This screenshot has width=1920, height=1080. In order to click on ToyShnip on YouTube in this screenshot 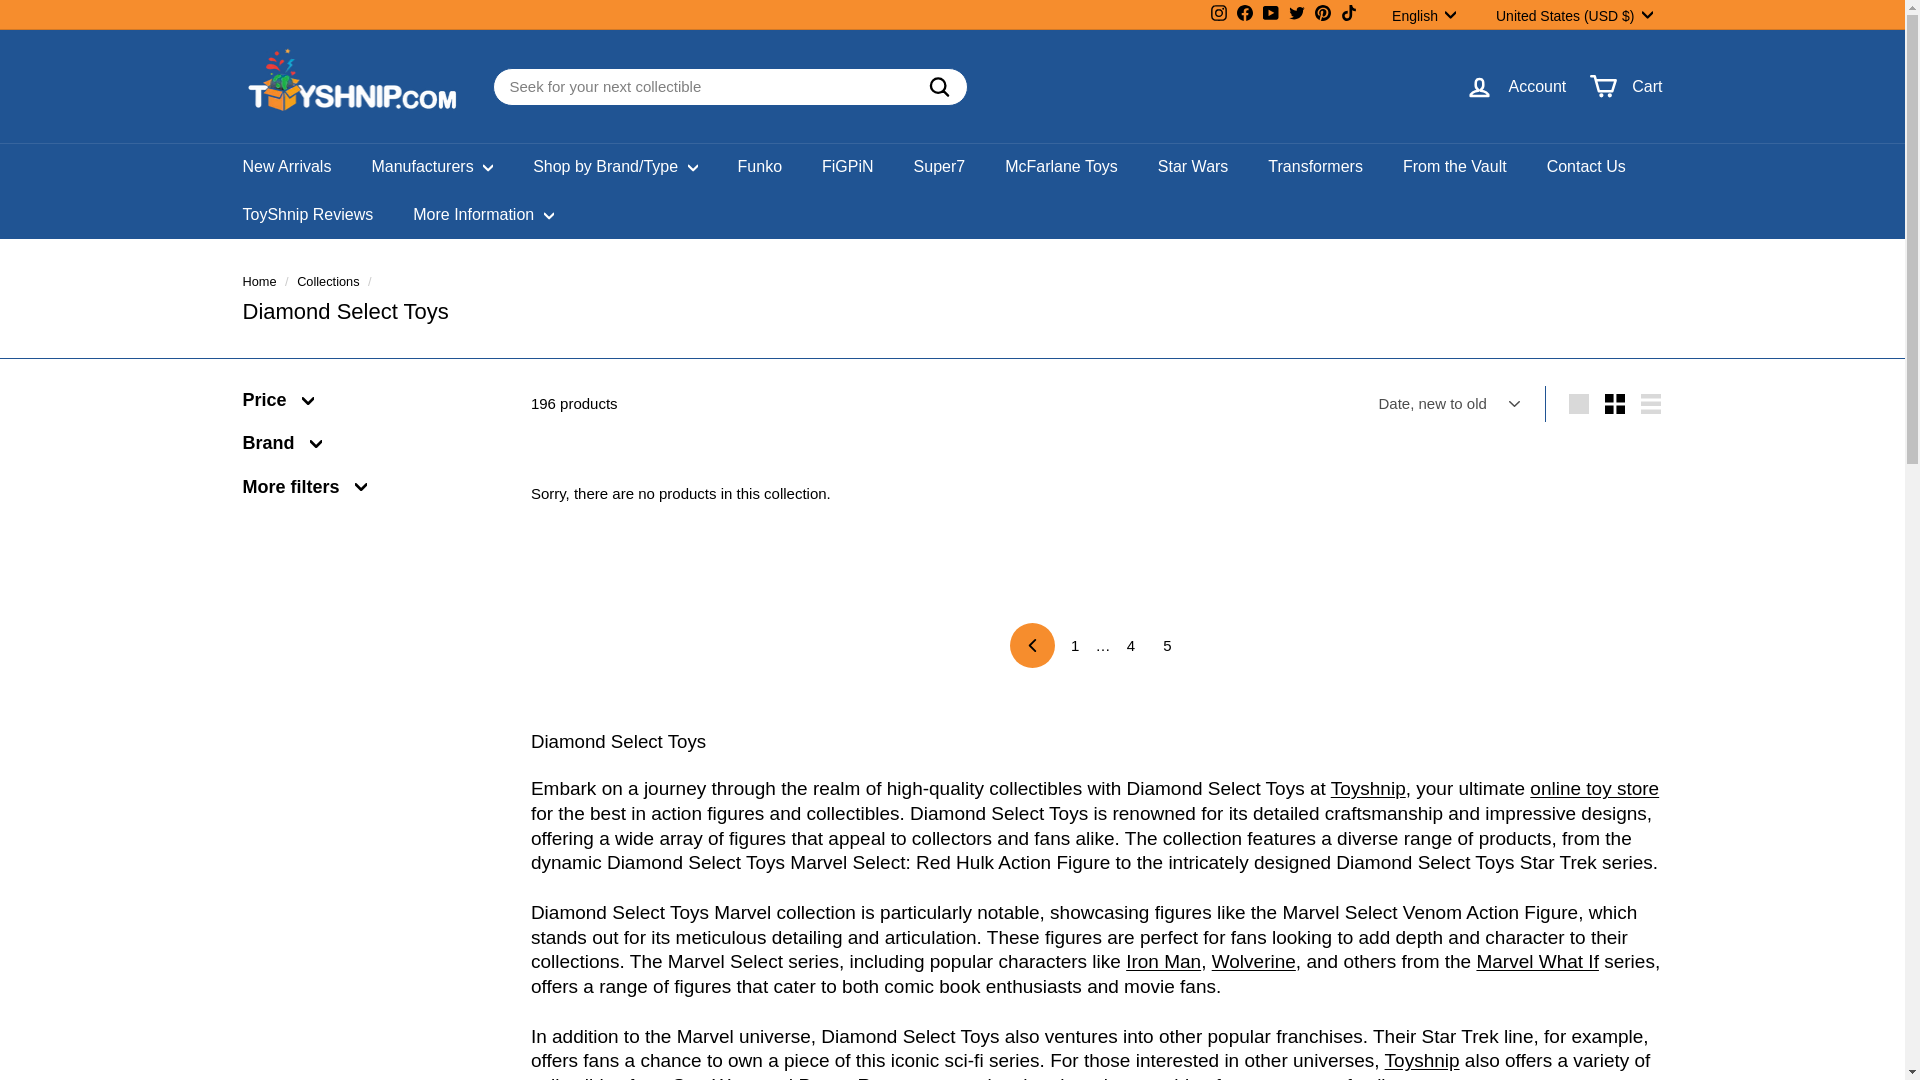, I will do `click(1244, 16)`.